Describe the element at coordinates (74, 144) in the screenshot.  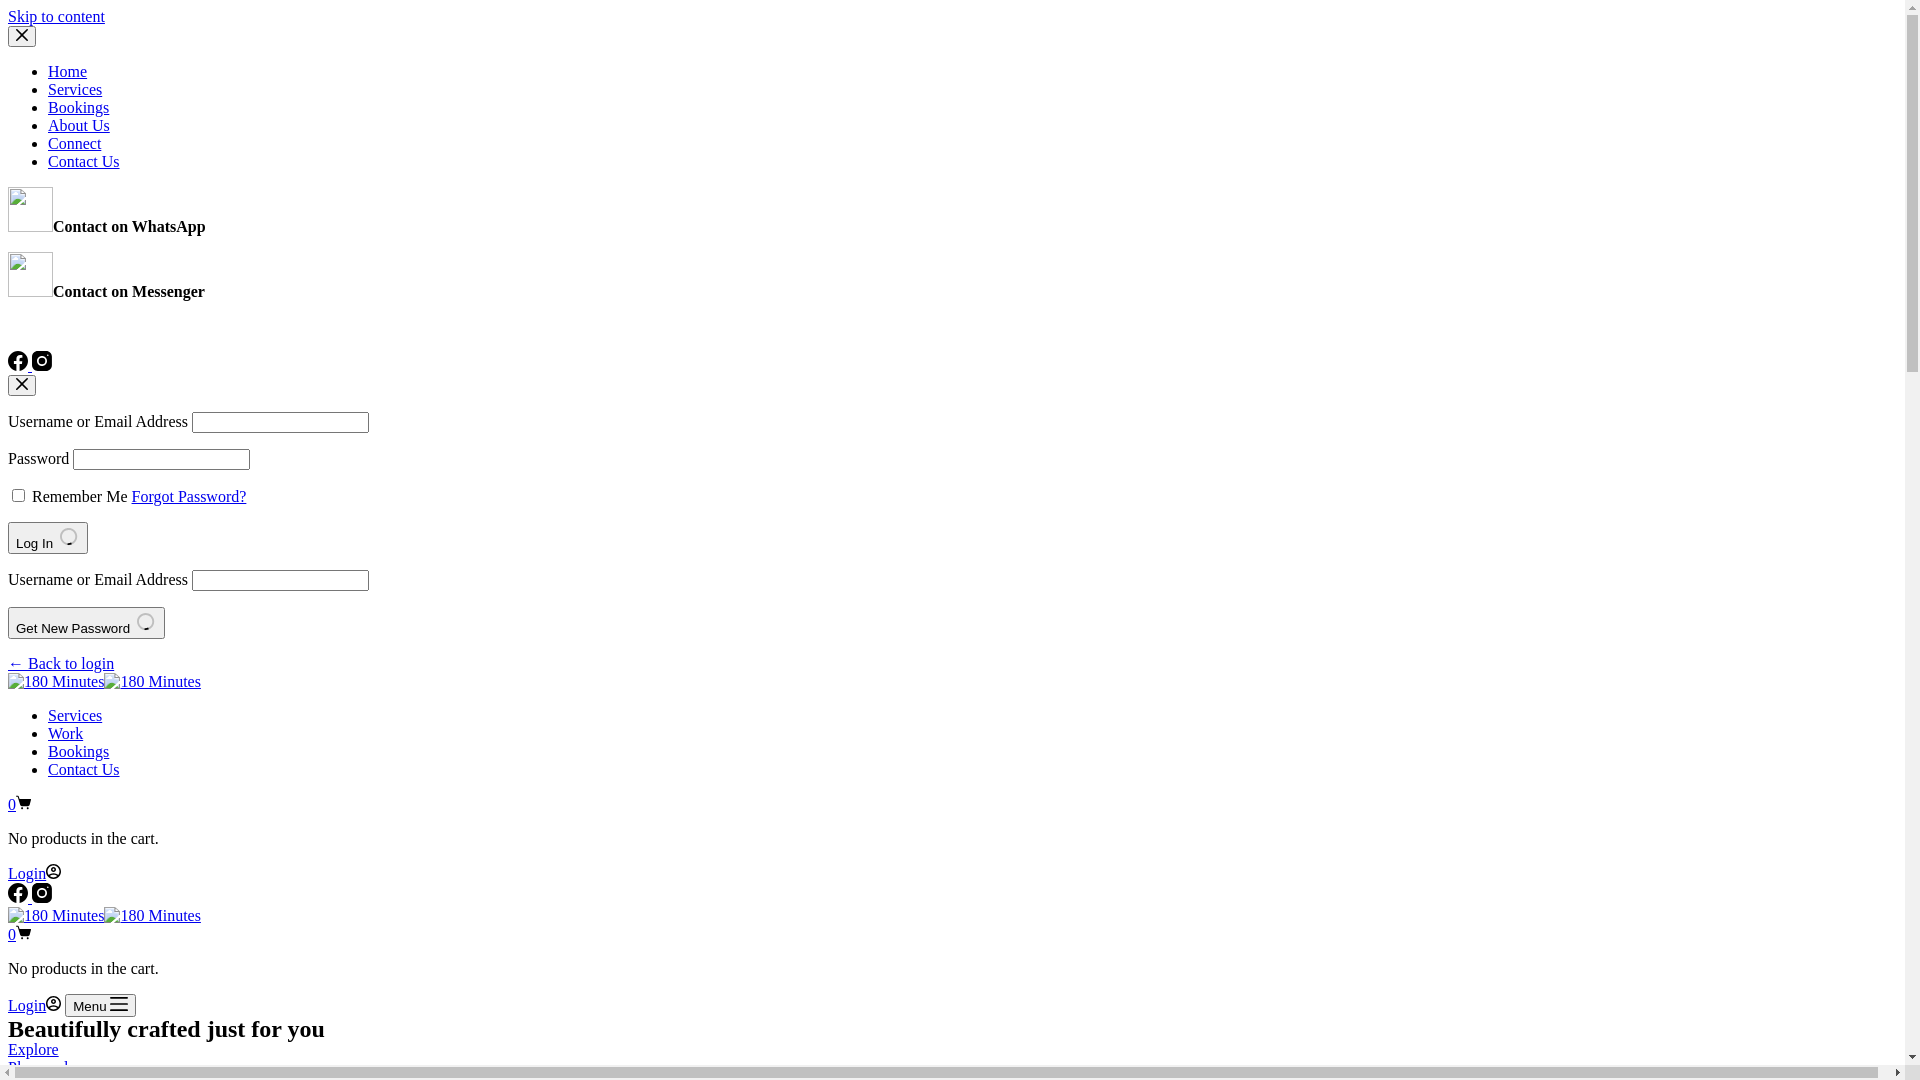
I see `Connect` at that location.